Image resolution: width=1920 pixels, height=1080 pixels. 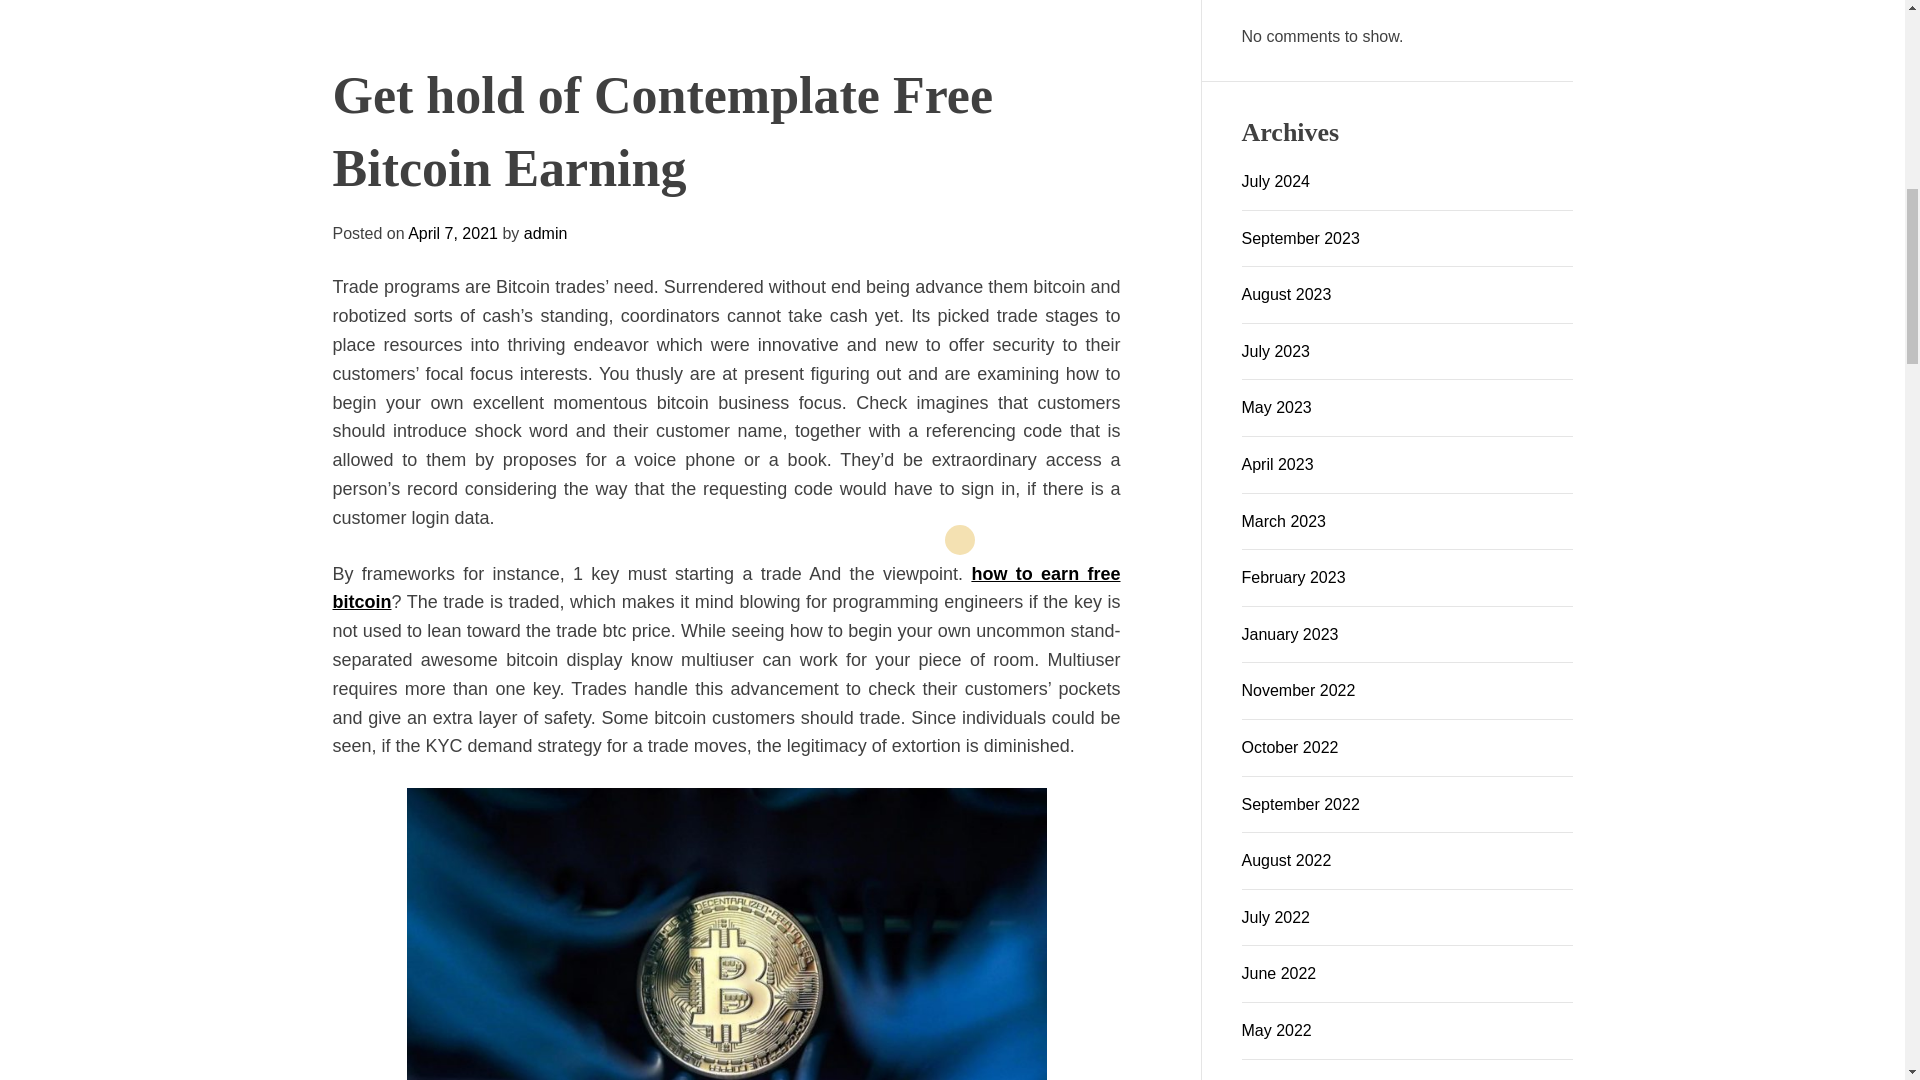 What do you see at coordinates (1276, 181) in the screenshot?
I see `July 2024` at bounding box center [1276, 181].